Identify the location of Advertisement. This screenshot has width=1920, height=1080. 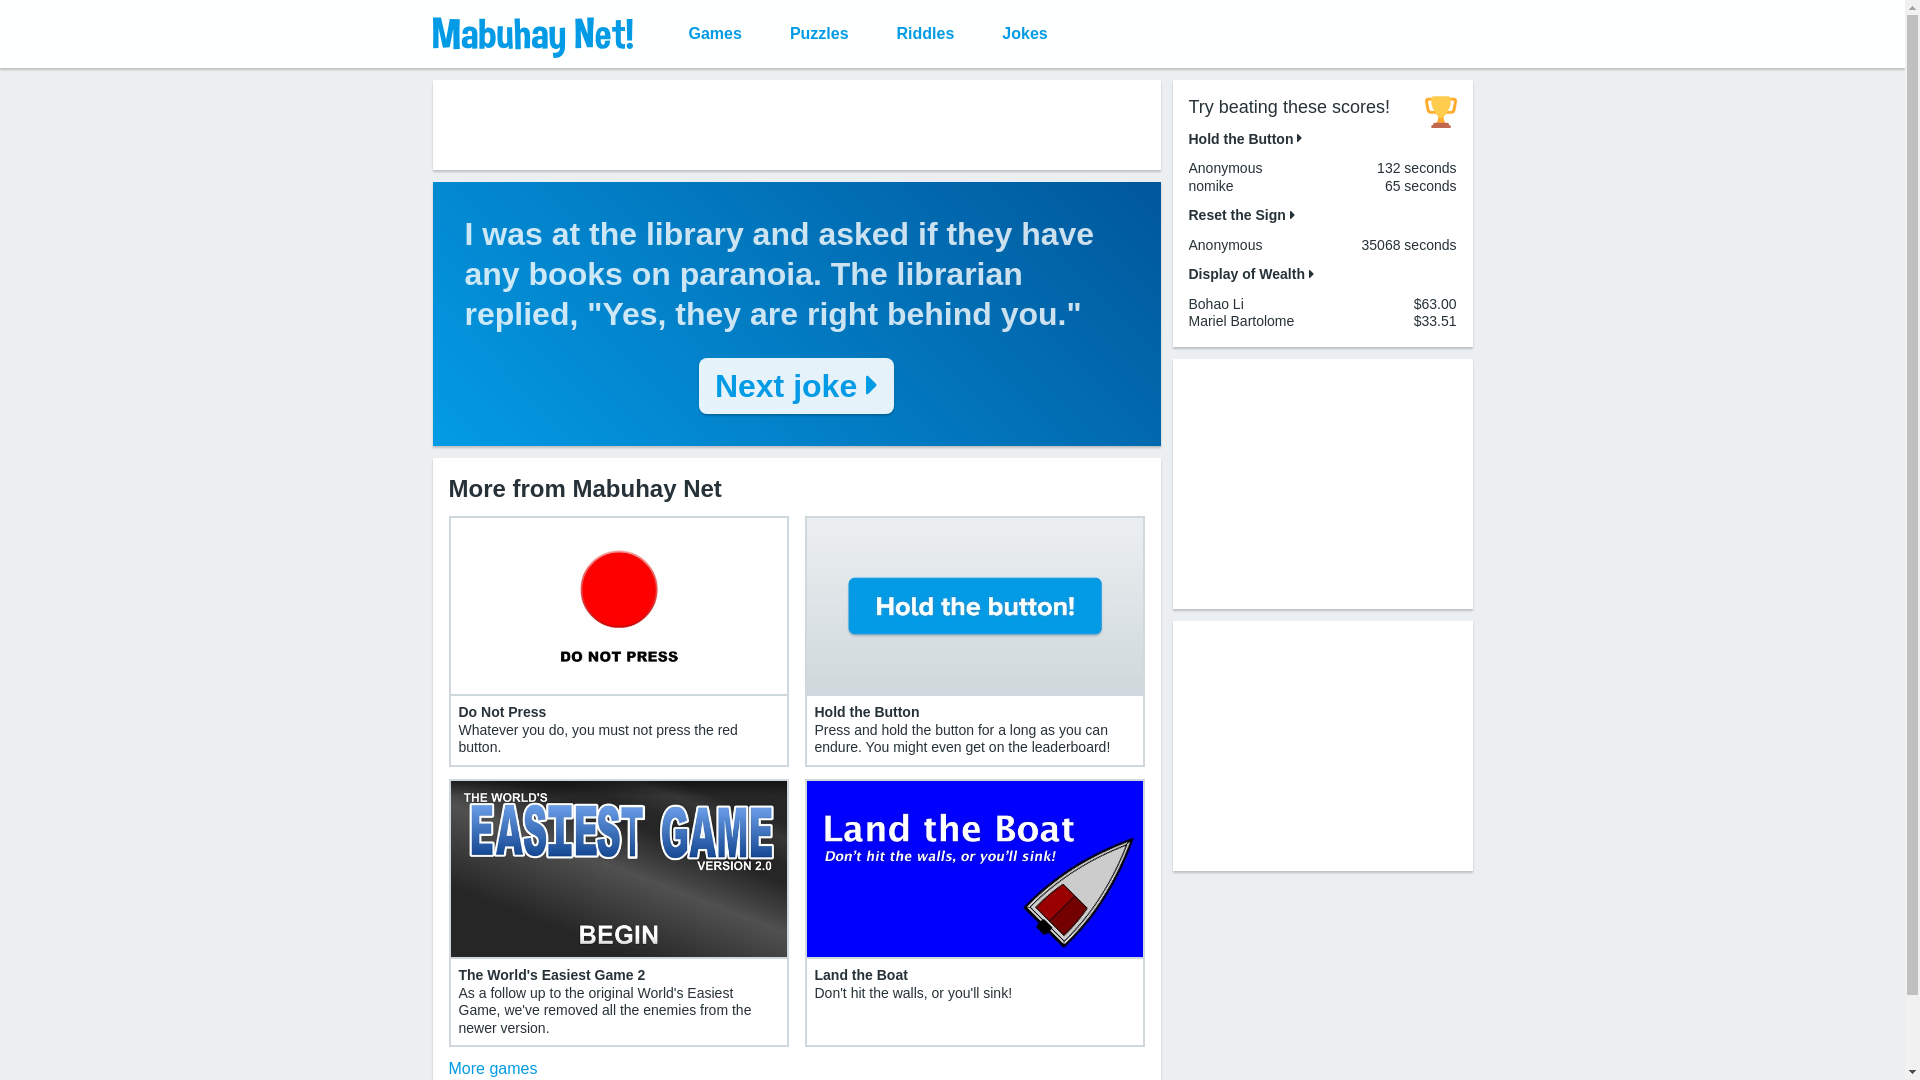
(1322, 744).